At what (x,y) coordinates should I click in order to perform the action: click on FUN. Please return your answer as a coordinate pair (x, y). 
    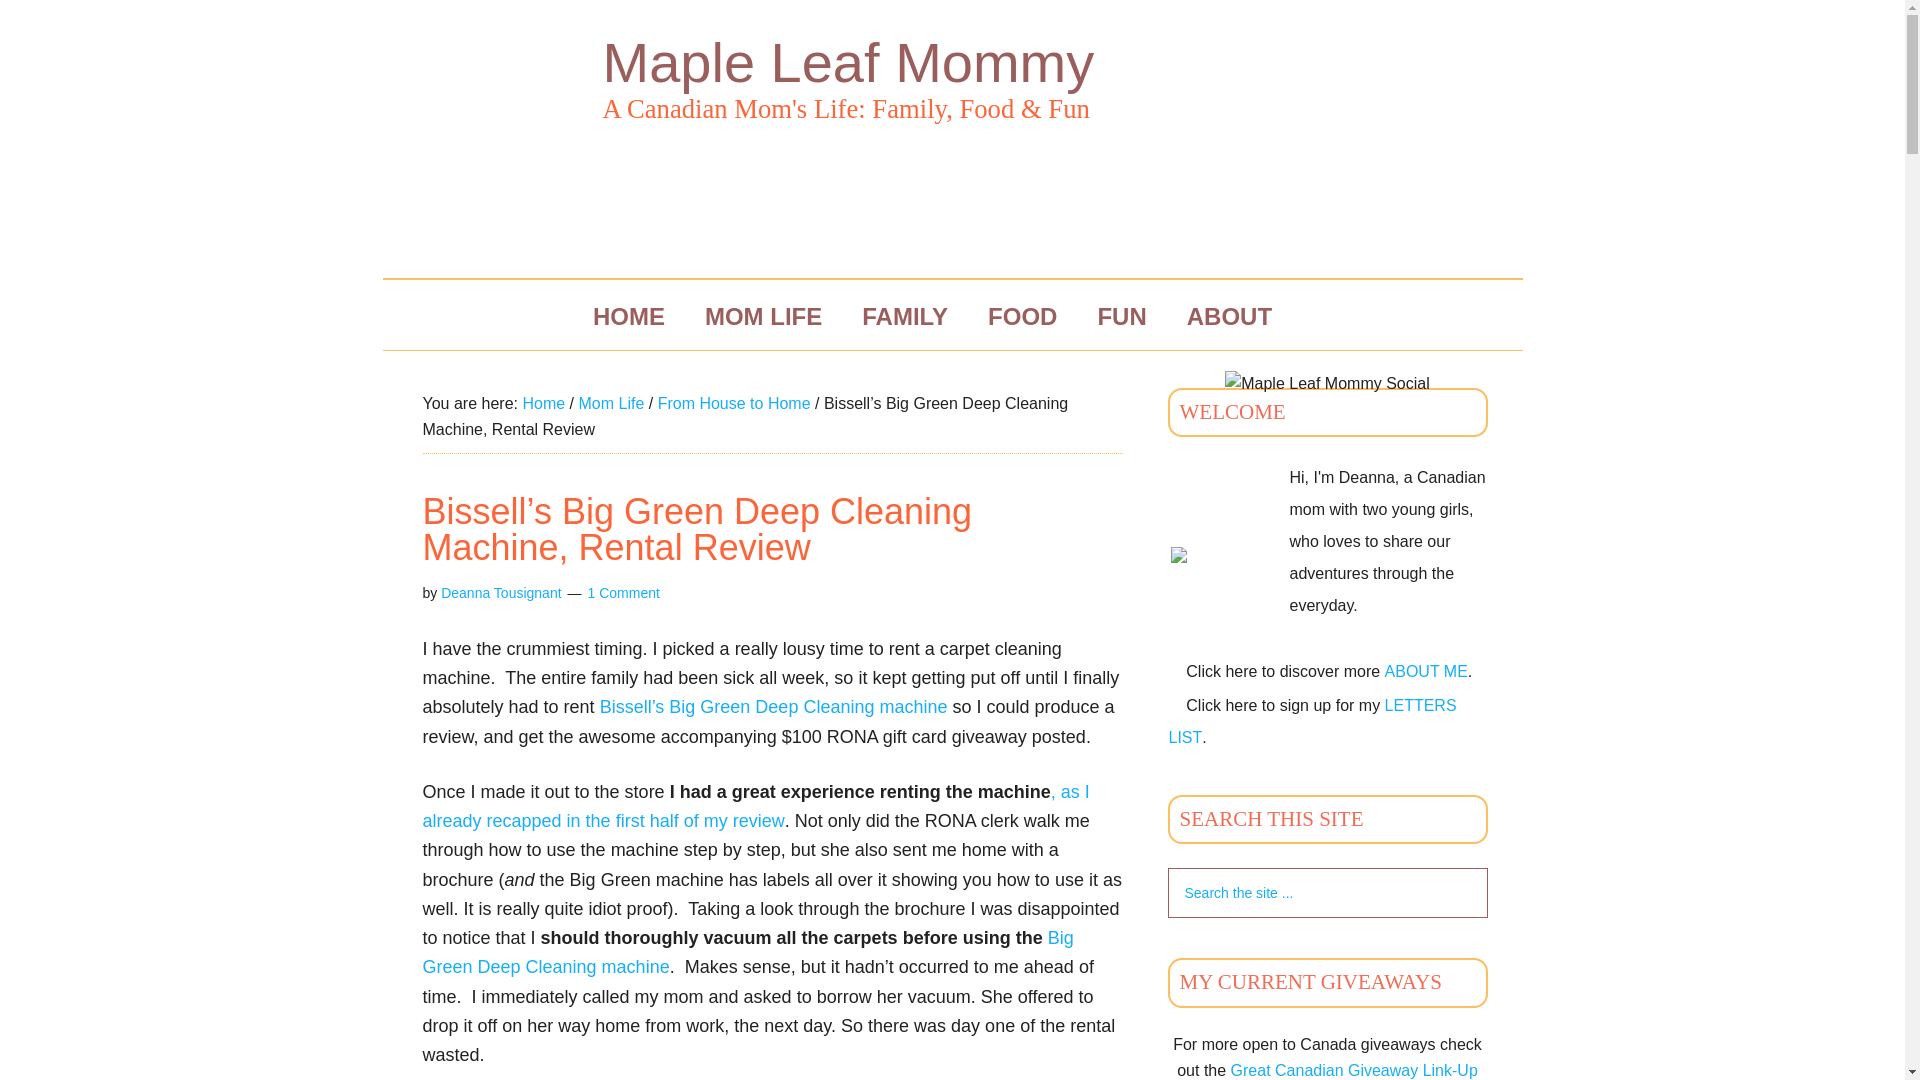
    Looking at the image, I should click on (1121, 316).